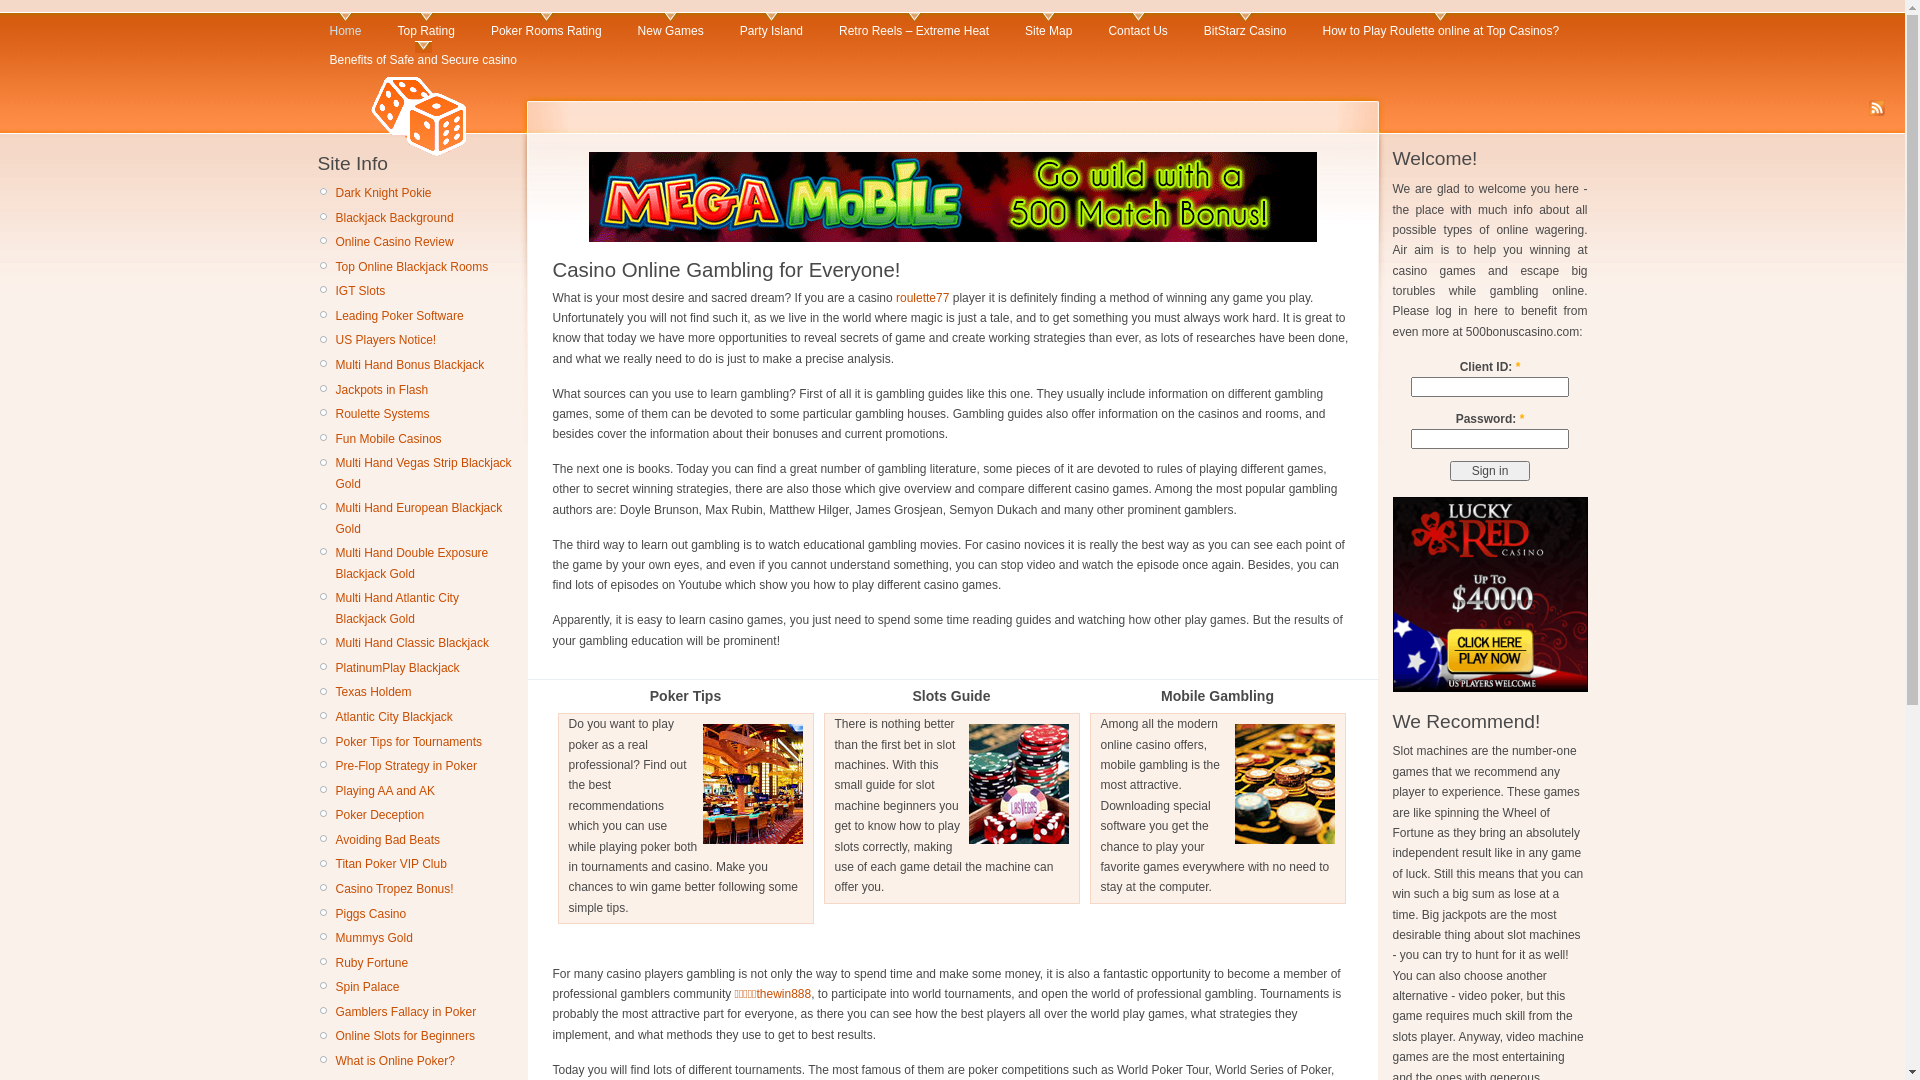  What do you see at coordinates (386, 791) in the screenshot?
I see `Playing AA and AK` at bounding box center [386, 791].